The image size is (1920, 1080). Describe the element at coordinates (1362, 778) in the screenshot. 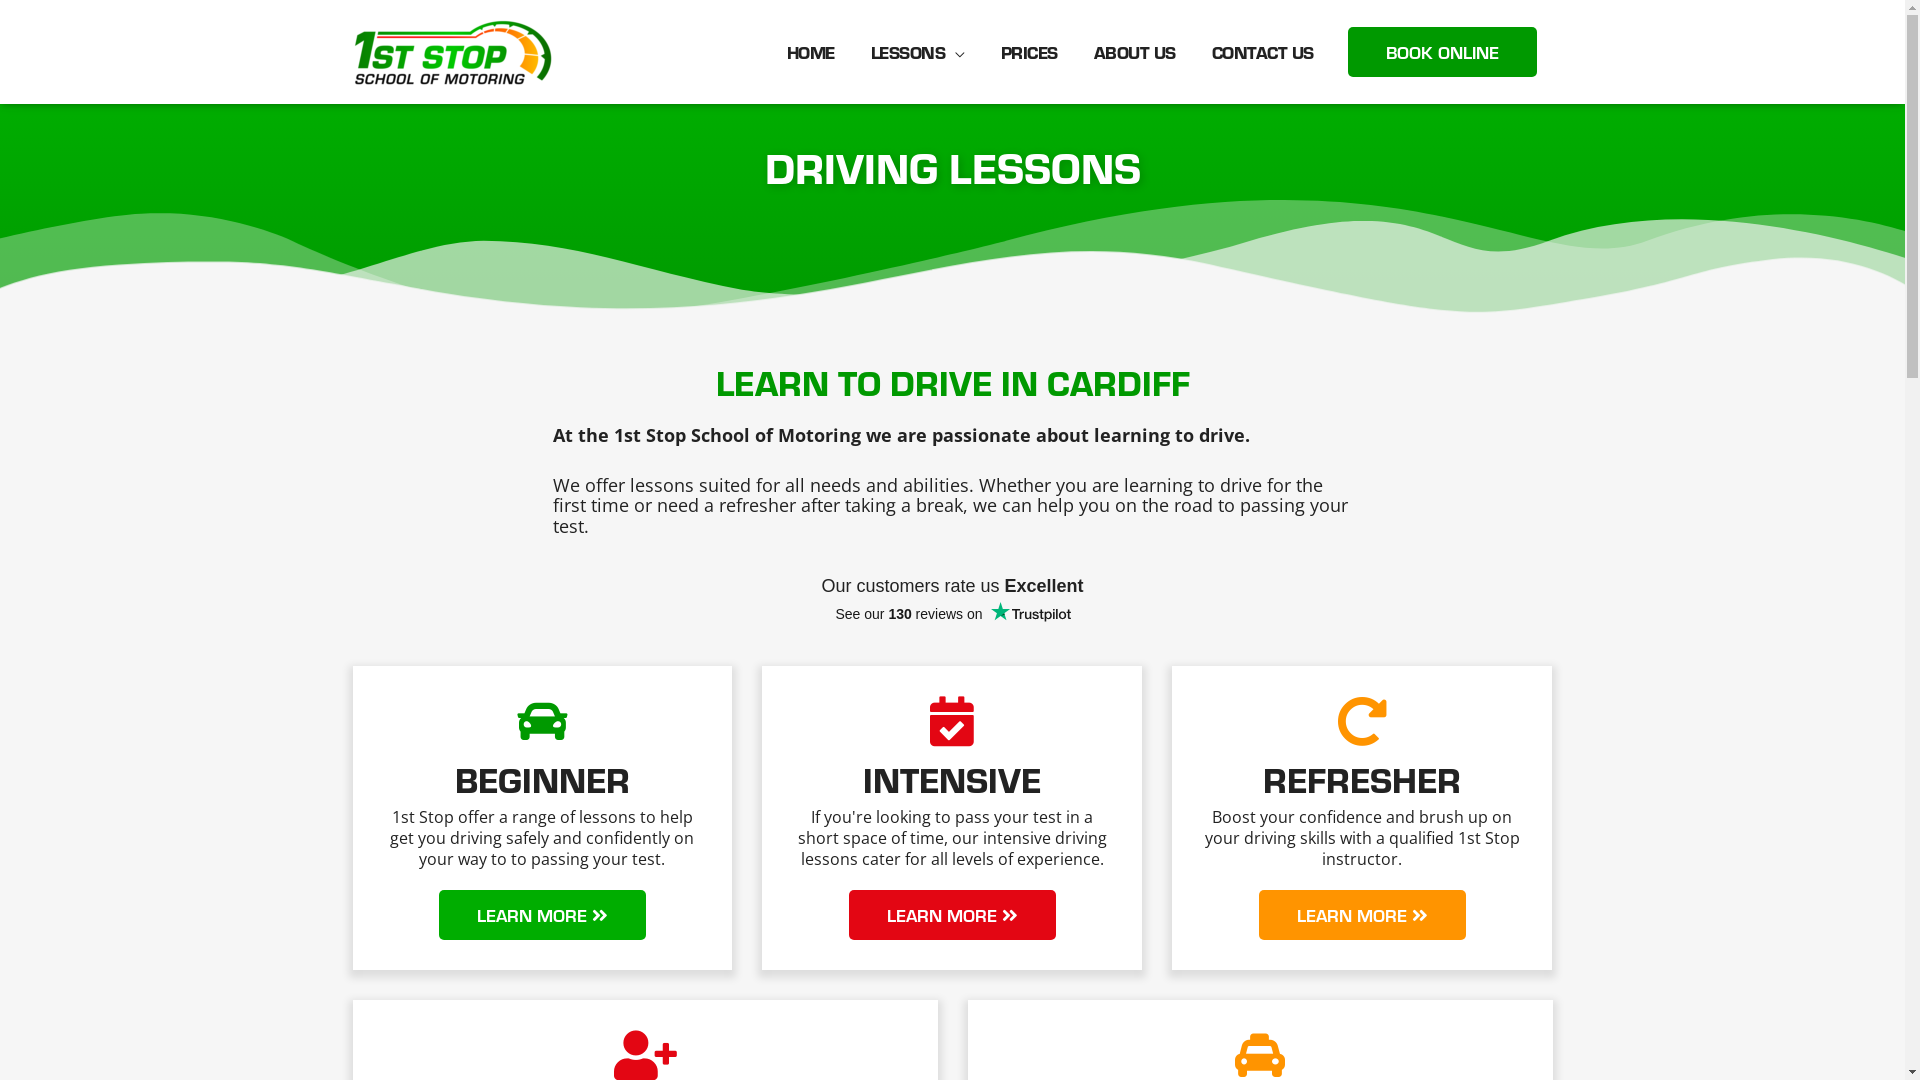

I see `REFRESHER` at that location.